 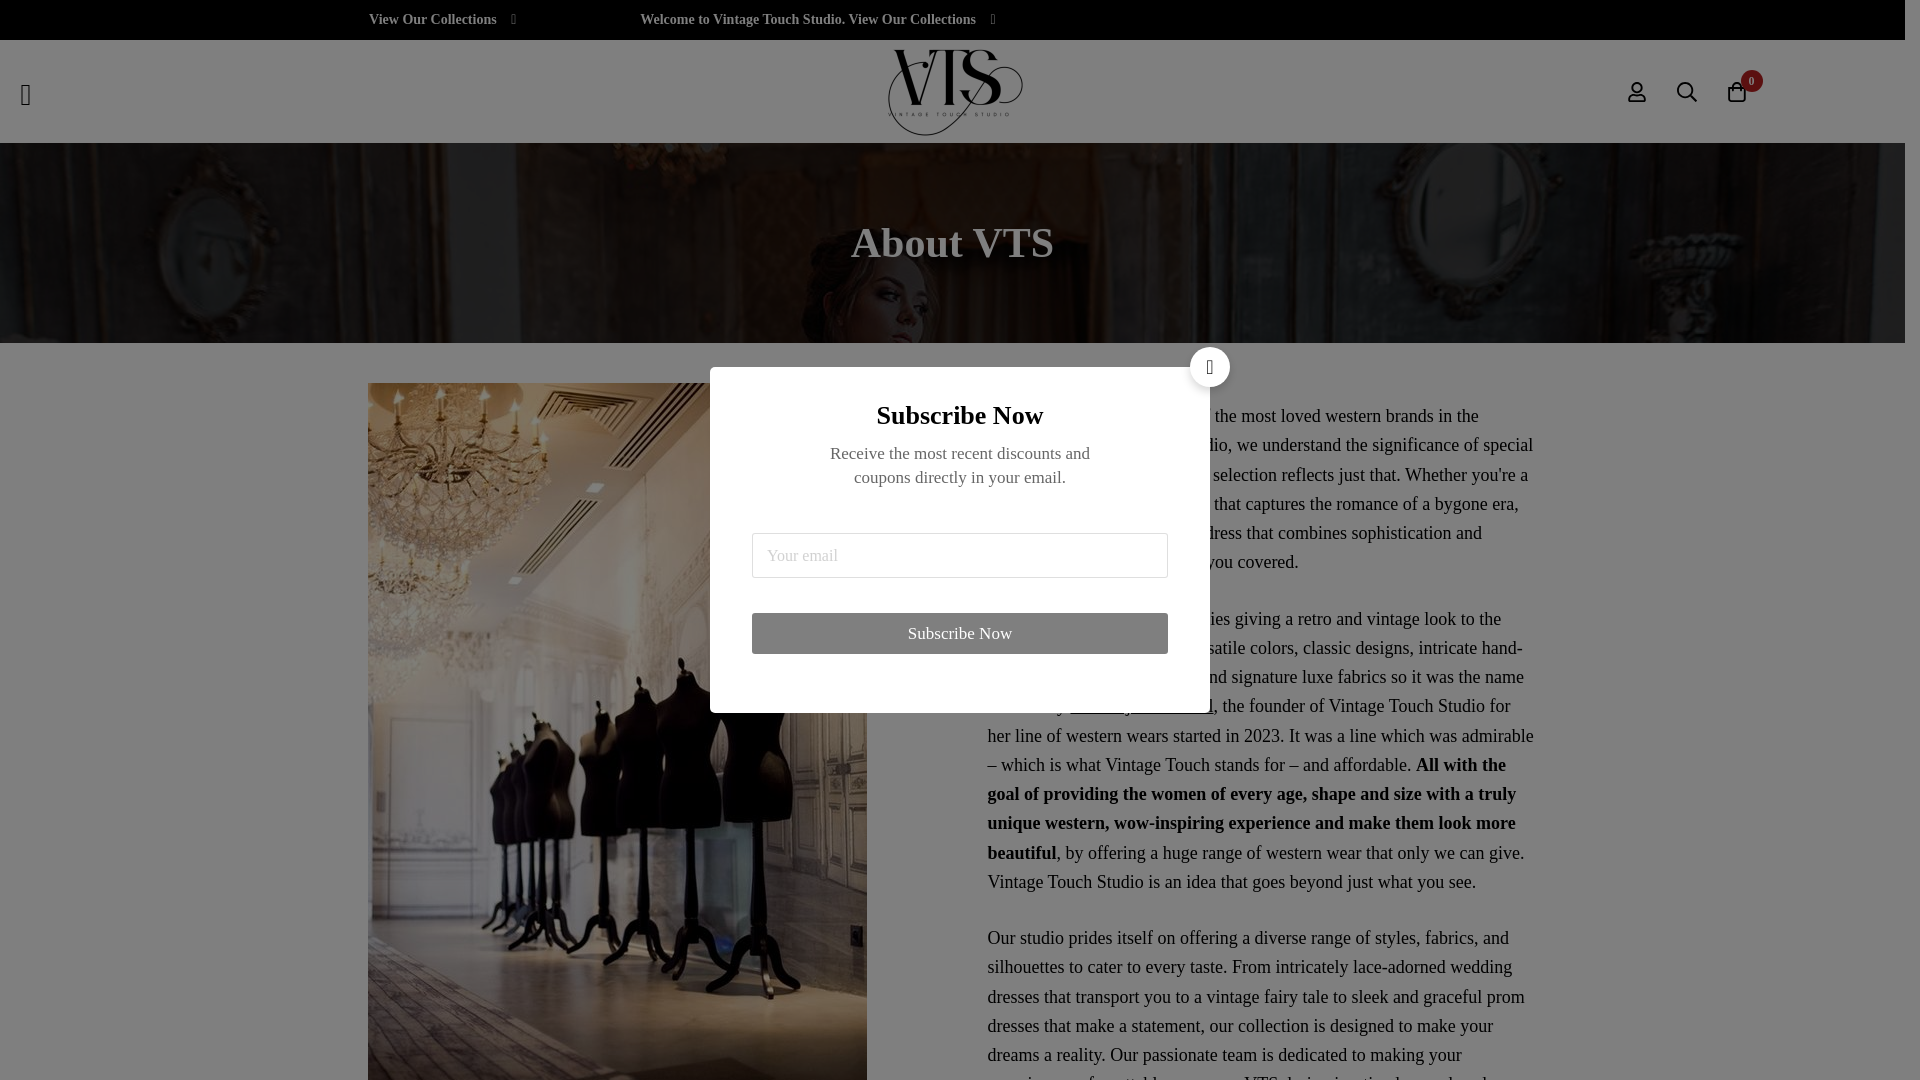 I want to click on Subscribe Now, so click(x=960, y=634).